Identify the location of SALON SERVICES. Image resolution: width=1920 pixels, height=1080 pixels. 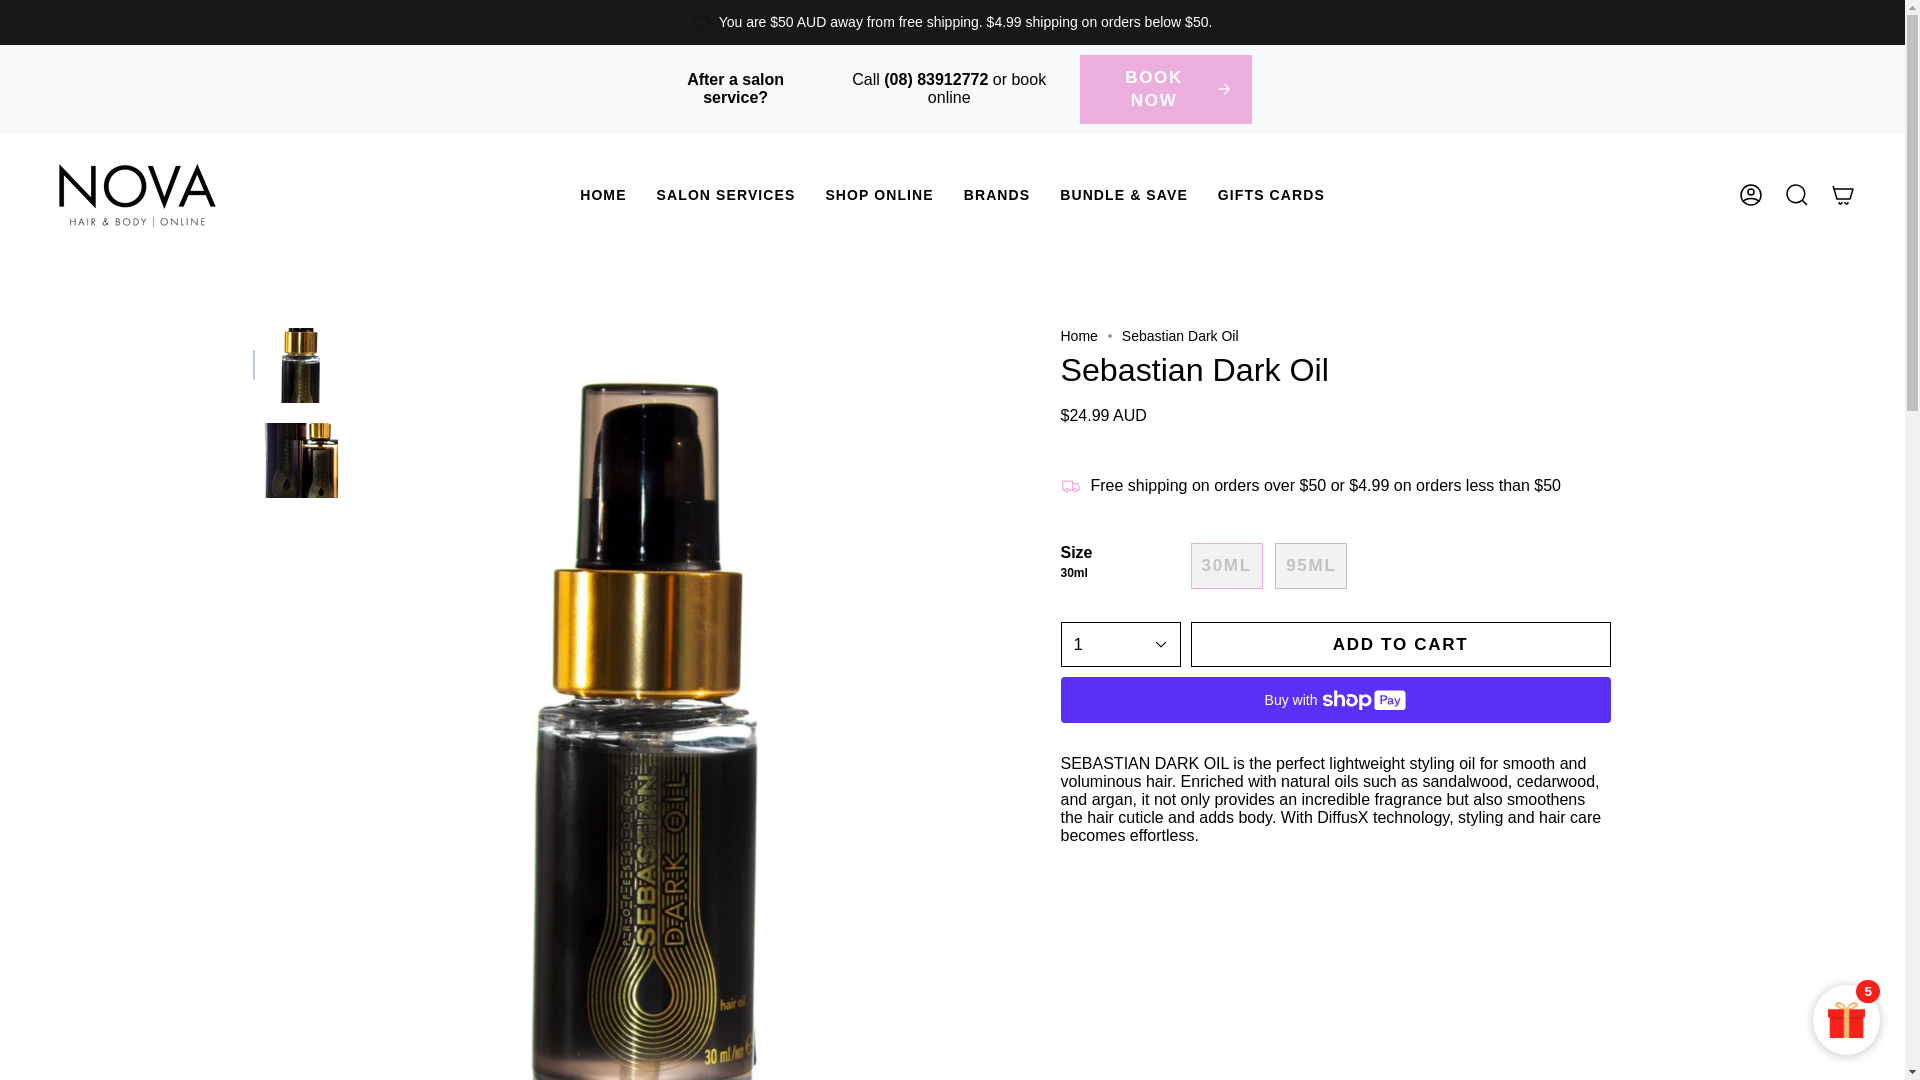
(726, 195).